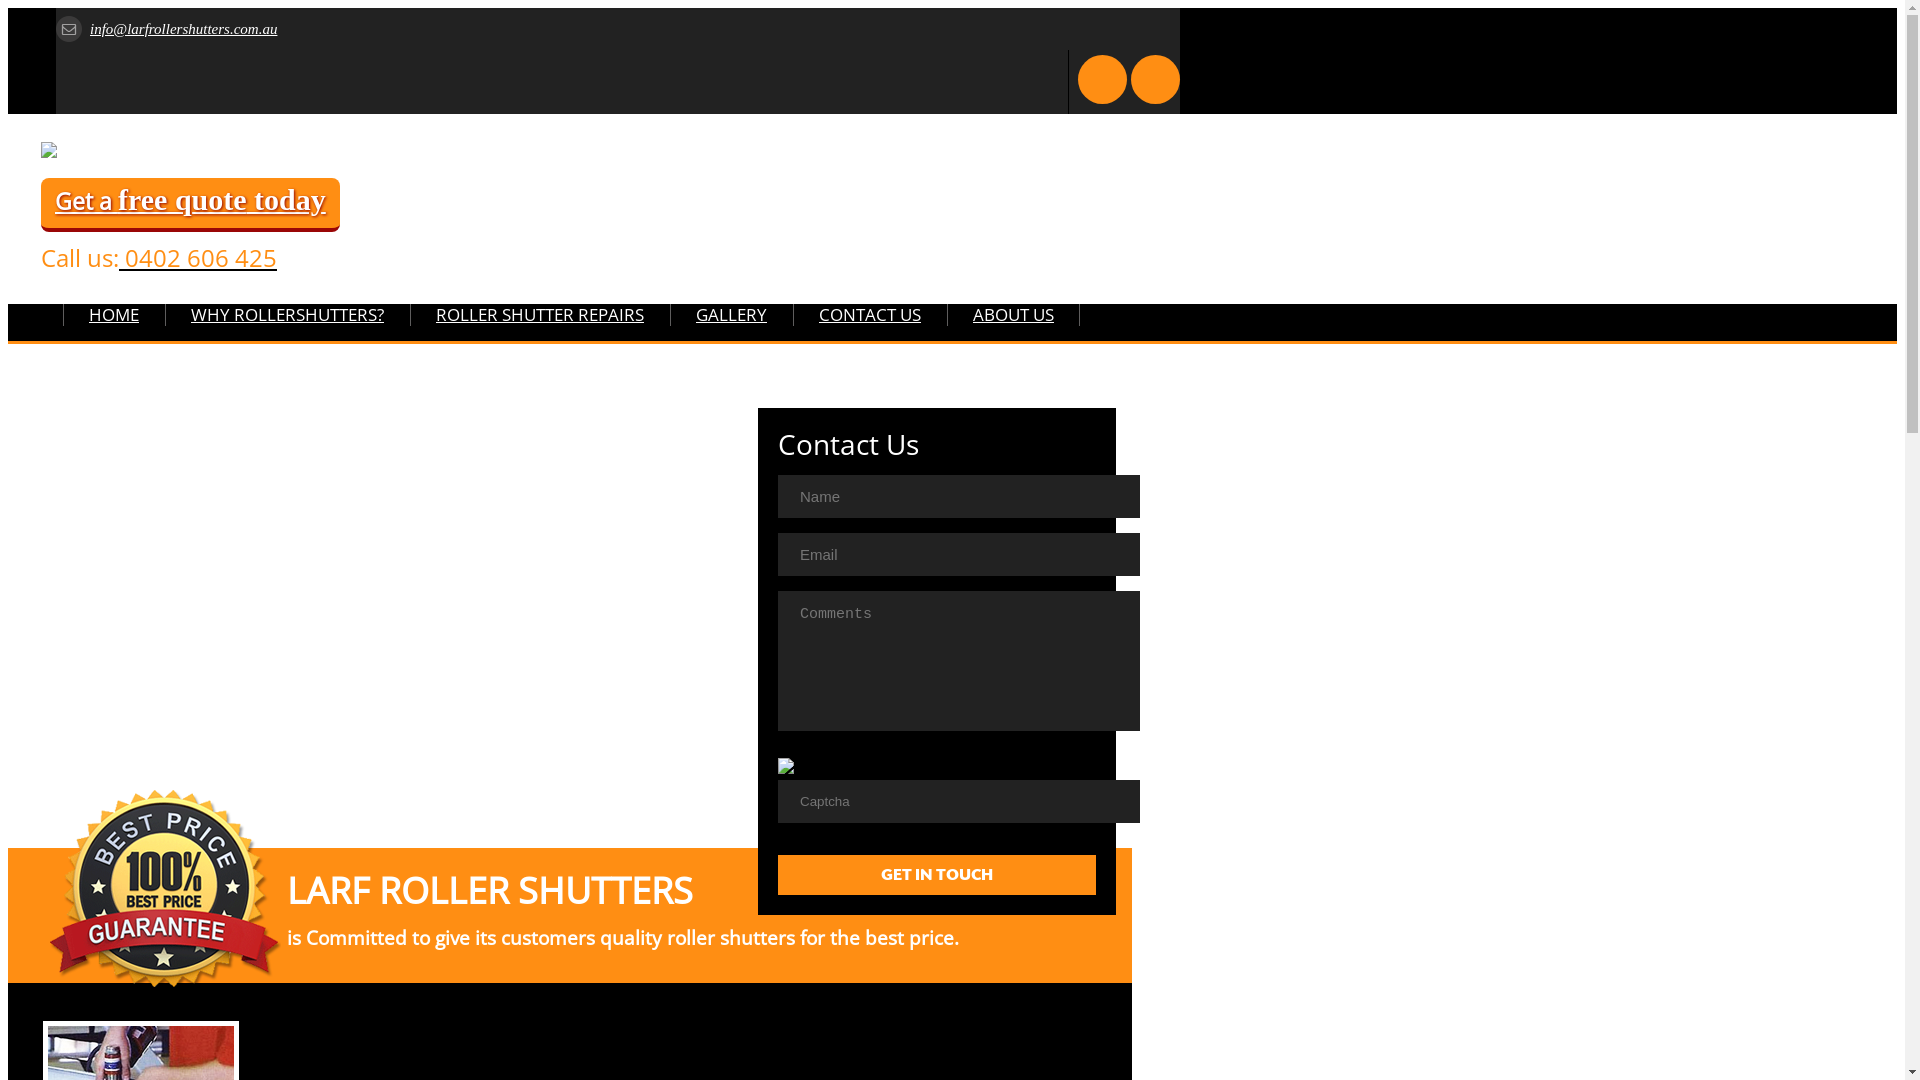 This screenshot has height=1080, width=1920. Describe the element at coordinates (114, 314) in the screenshot. I see `HOME` at that location.